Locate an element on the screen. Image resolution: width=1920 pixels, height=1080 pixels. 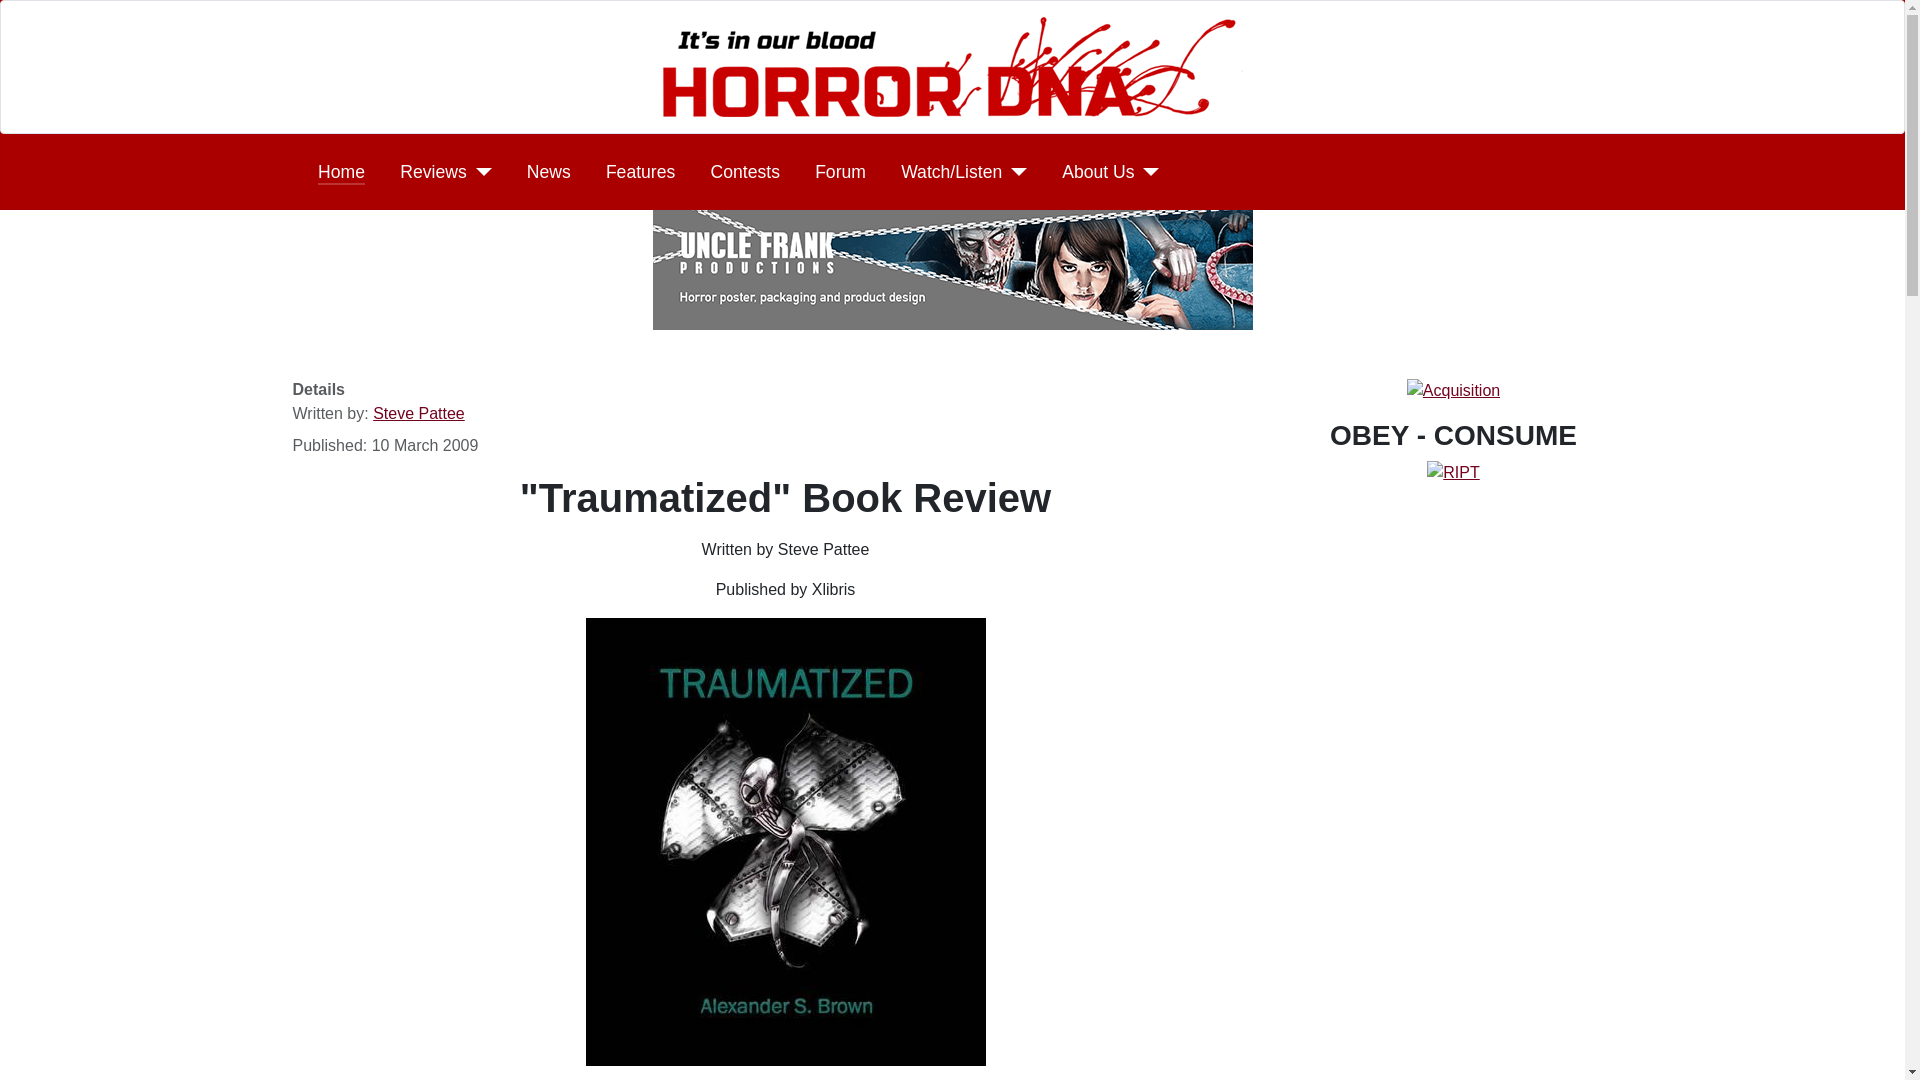
Contests is located at coordinates (744, 171).